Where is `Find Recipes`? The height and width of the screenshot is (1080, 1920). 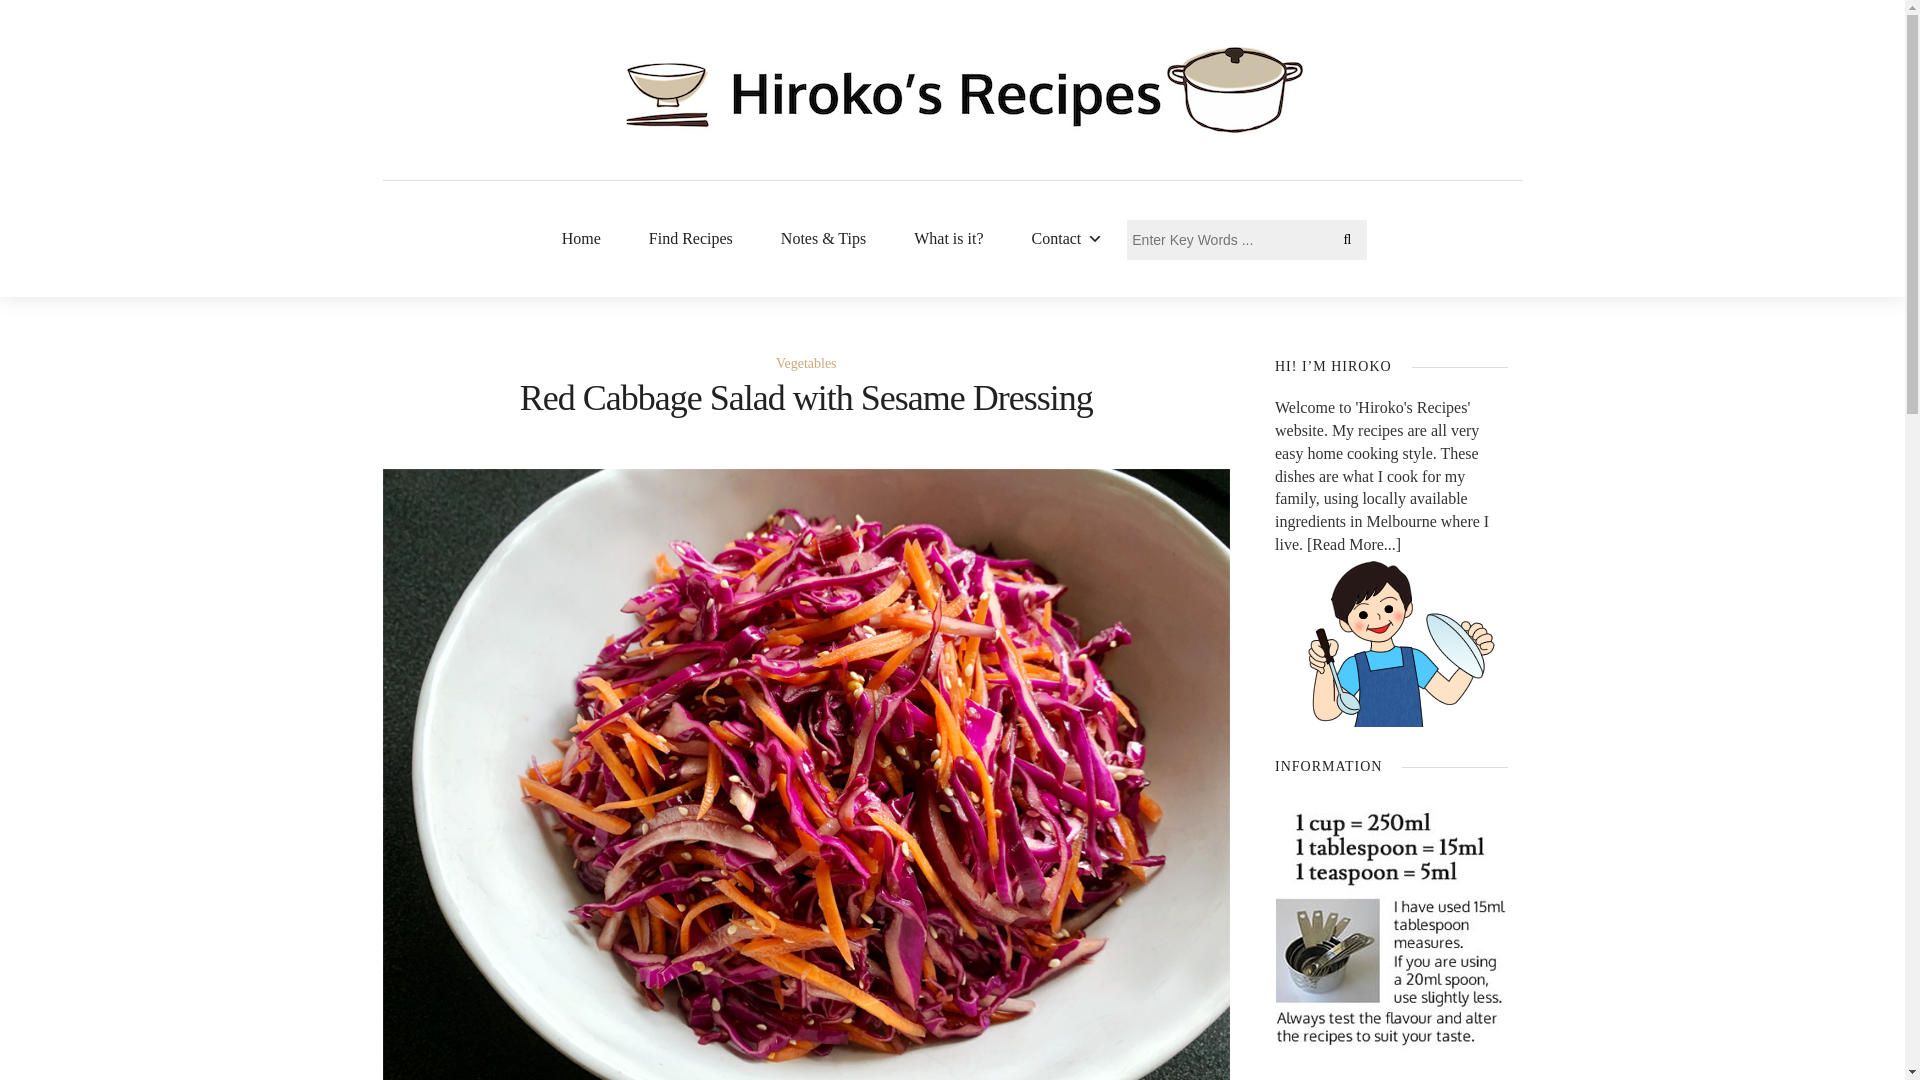
Find Recipes is located at coordinates (690, 238).